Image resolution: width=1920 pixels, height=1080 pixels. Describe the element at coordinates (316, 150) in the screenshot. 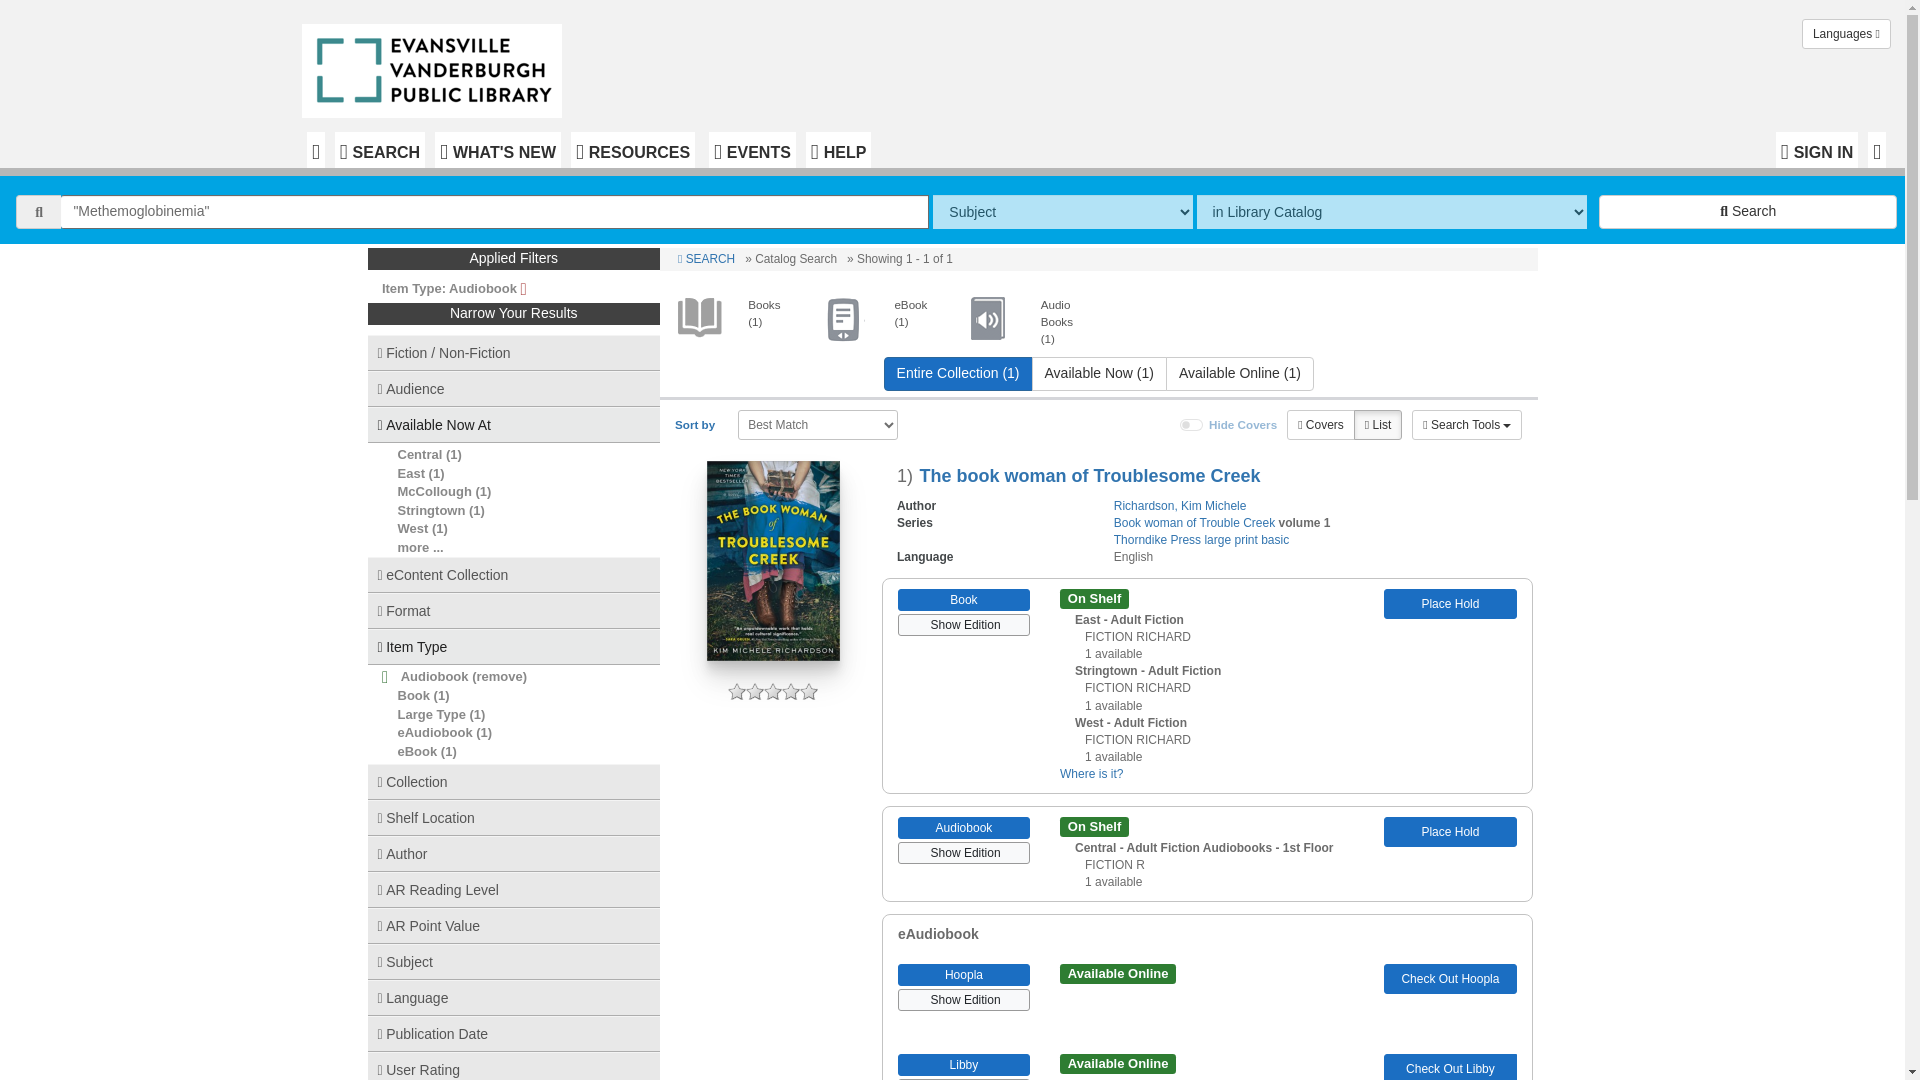

I see `Browse the Catalog` at that location.